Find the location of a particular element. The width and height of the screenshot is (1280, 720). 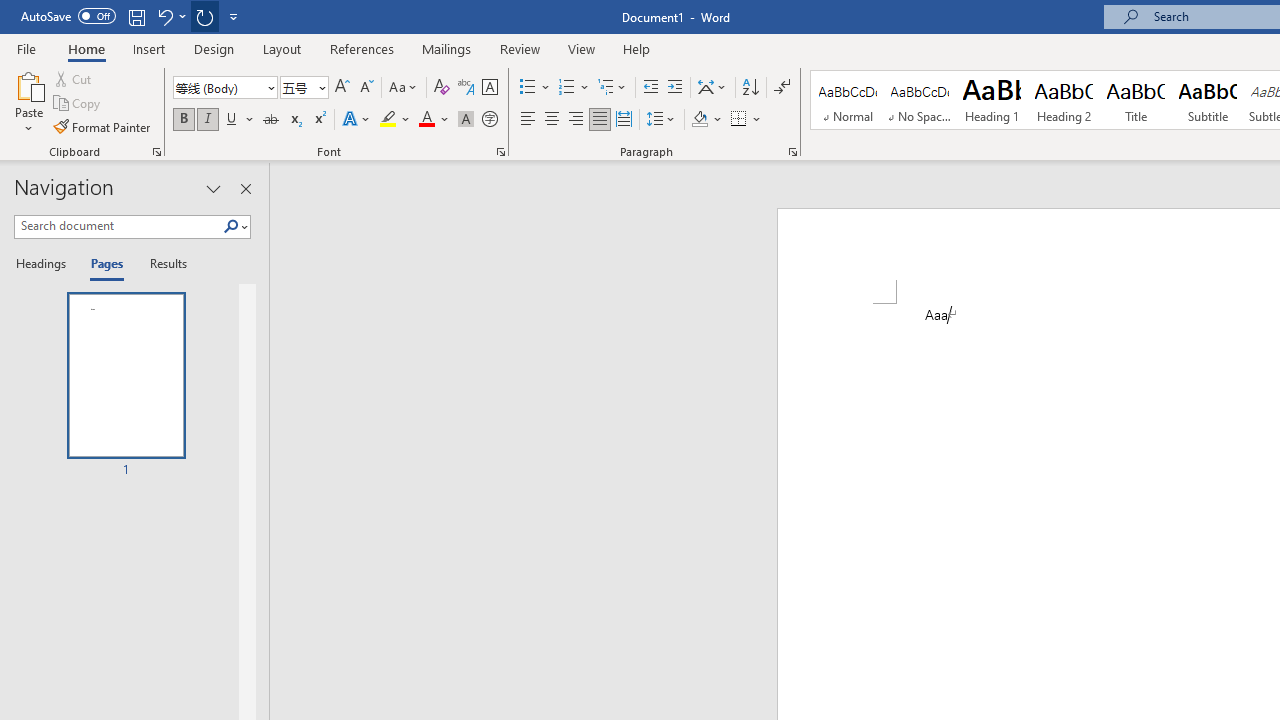

Headings is located at coordinates (45, 264).